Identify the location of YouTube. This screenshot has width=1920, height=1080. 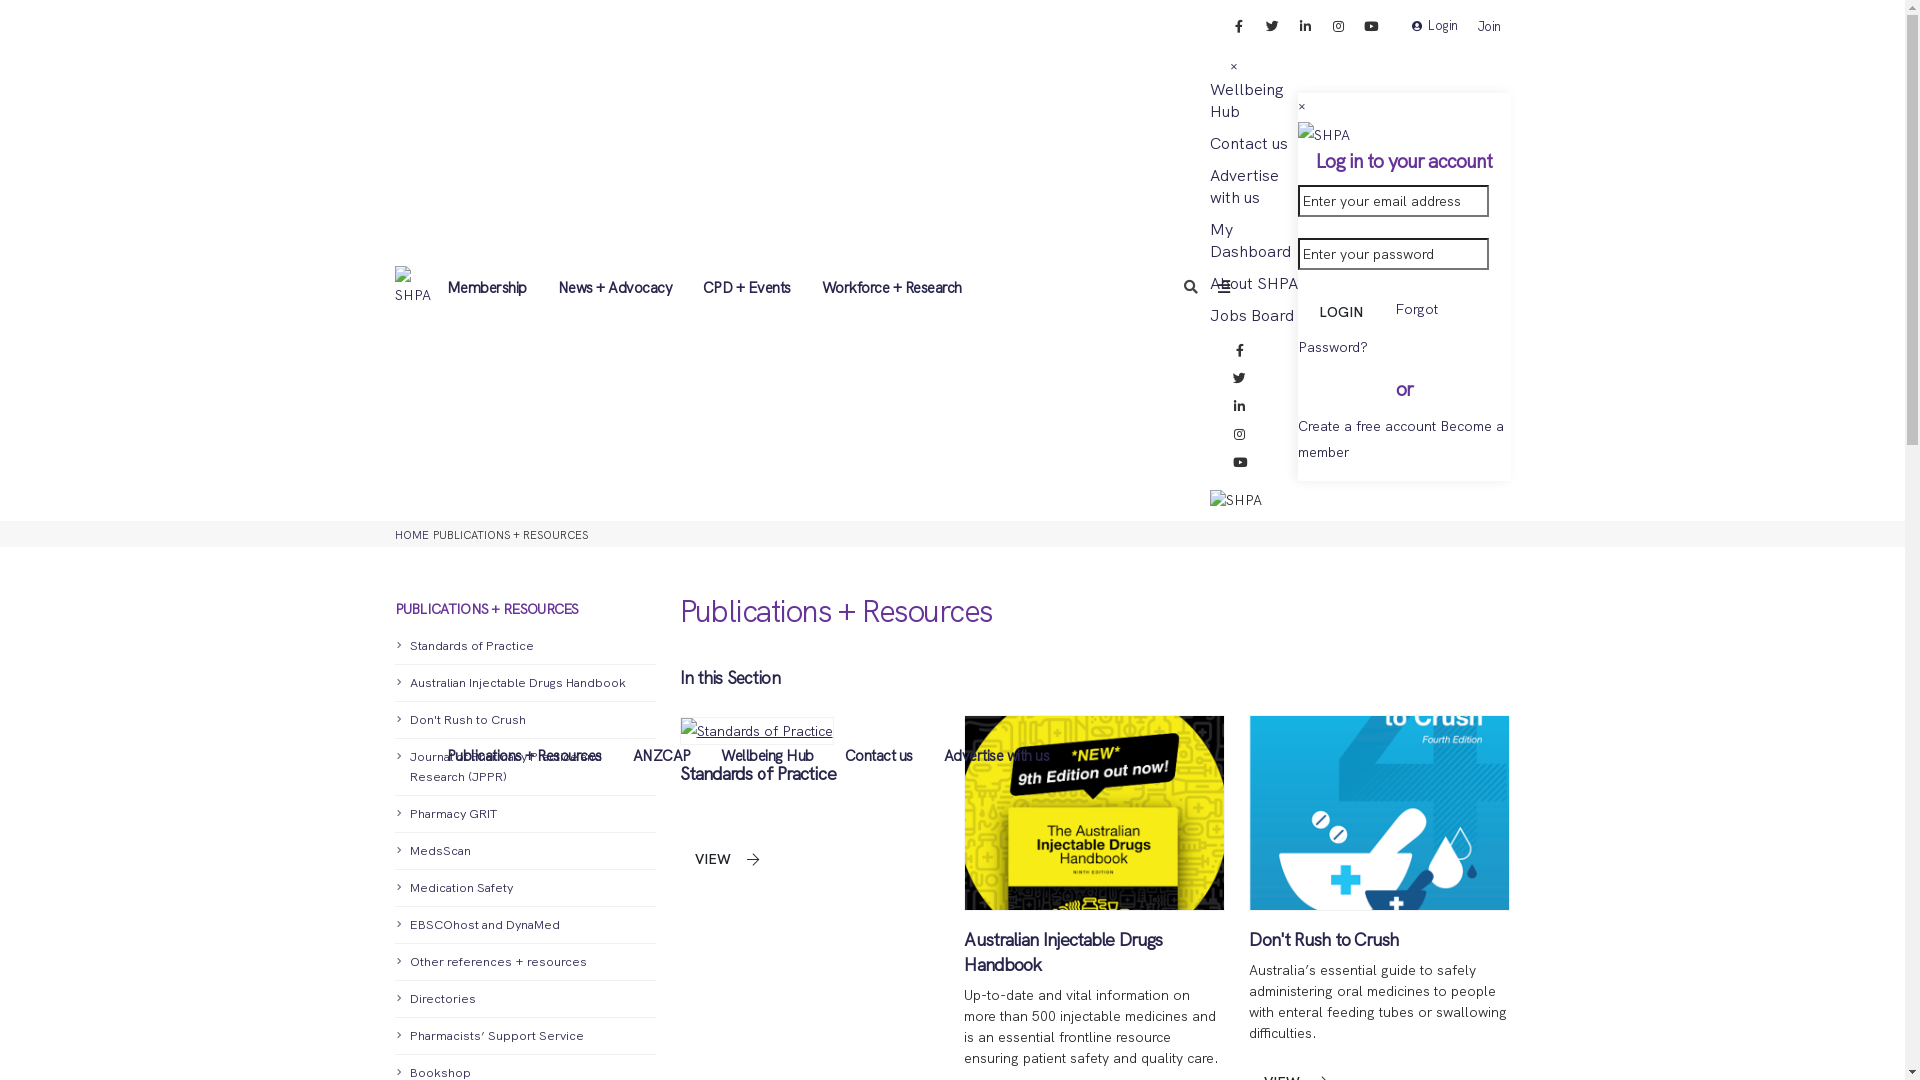
(1371, 26).